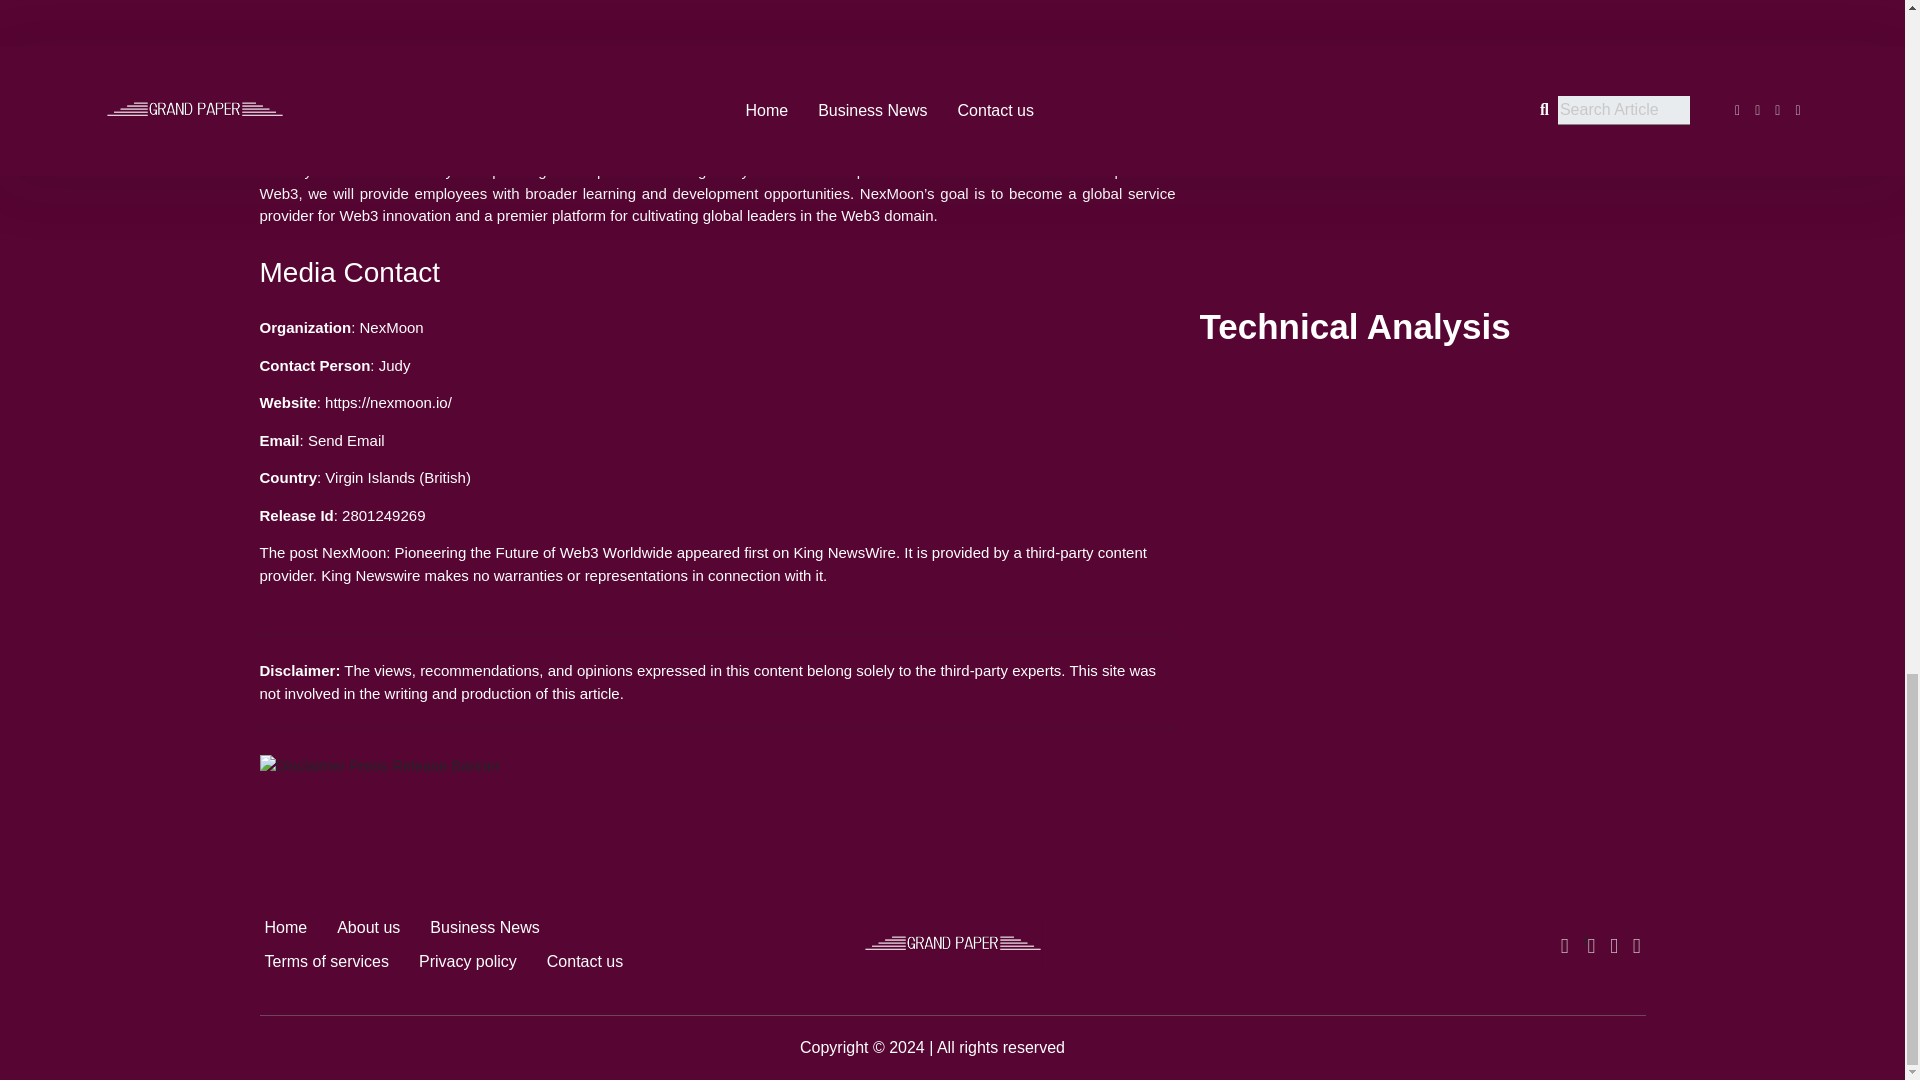 The width and height of the screenshot is (1920, 1080). Describe the element at coordinates (467, 960) in the screenshot. I see `Privacy policy` at that location.